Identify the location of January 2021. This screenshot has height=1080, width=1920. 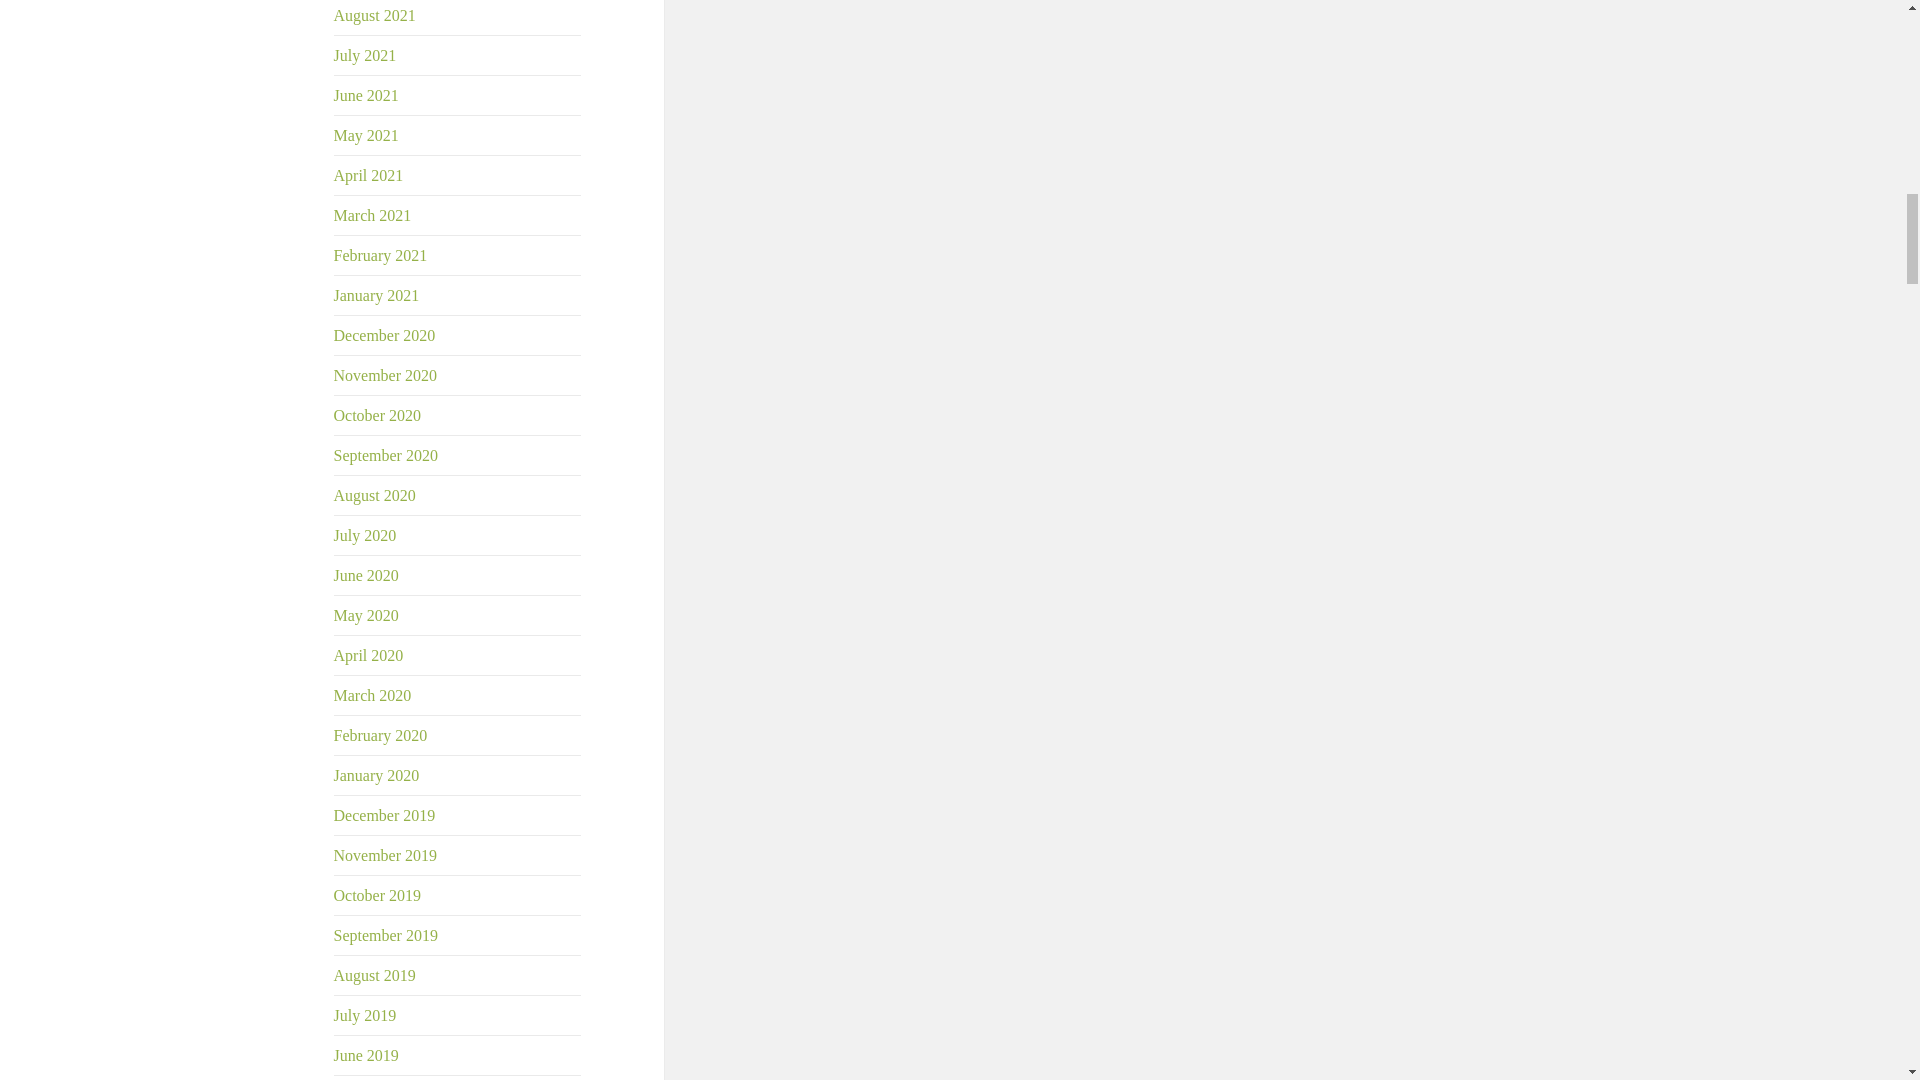
(377, 295).